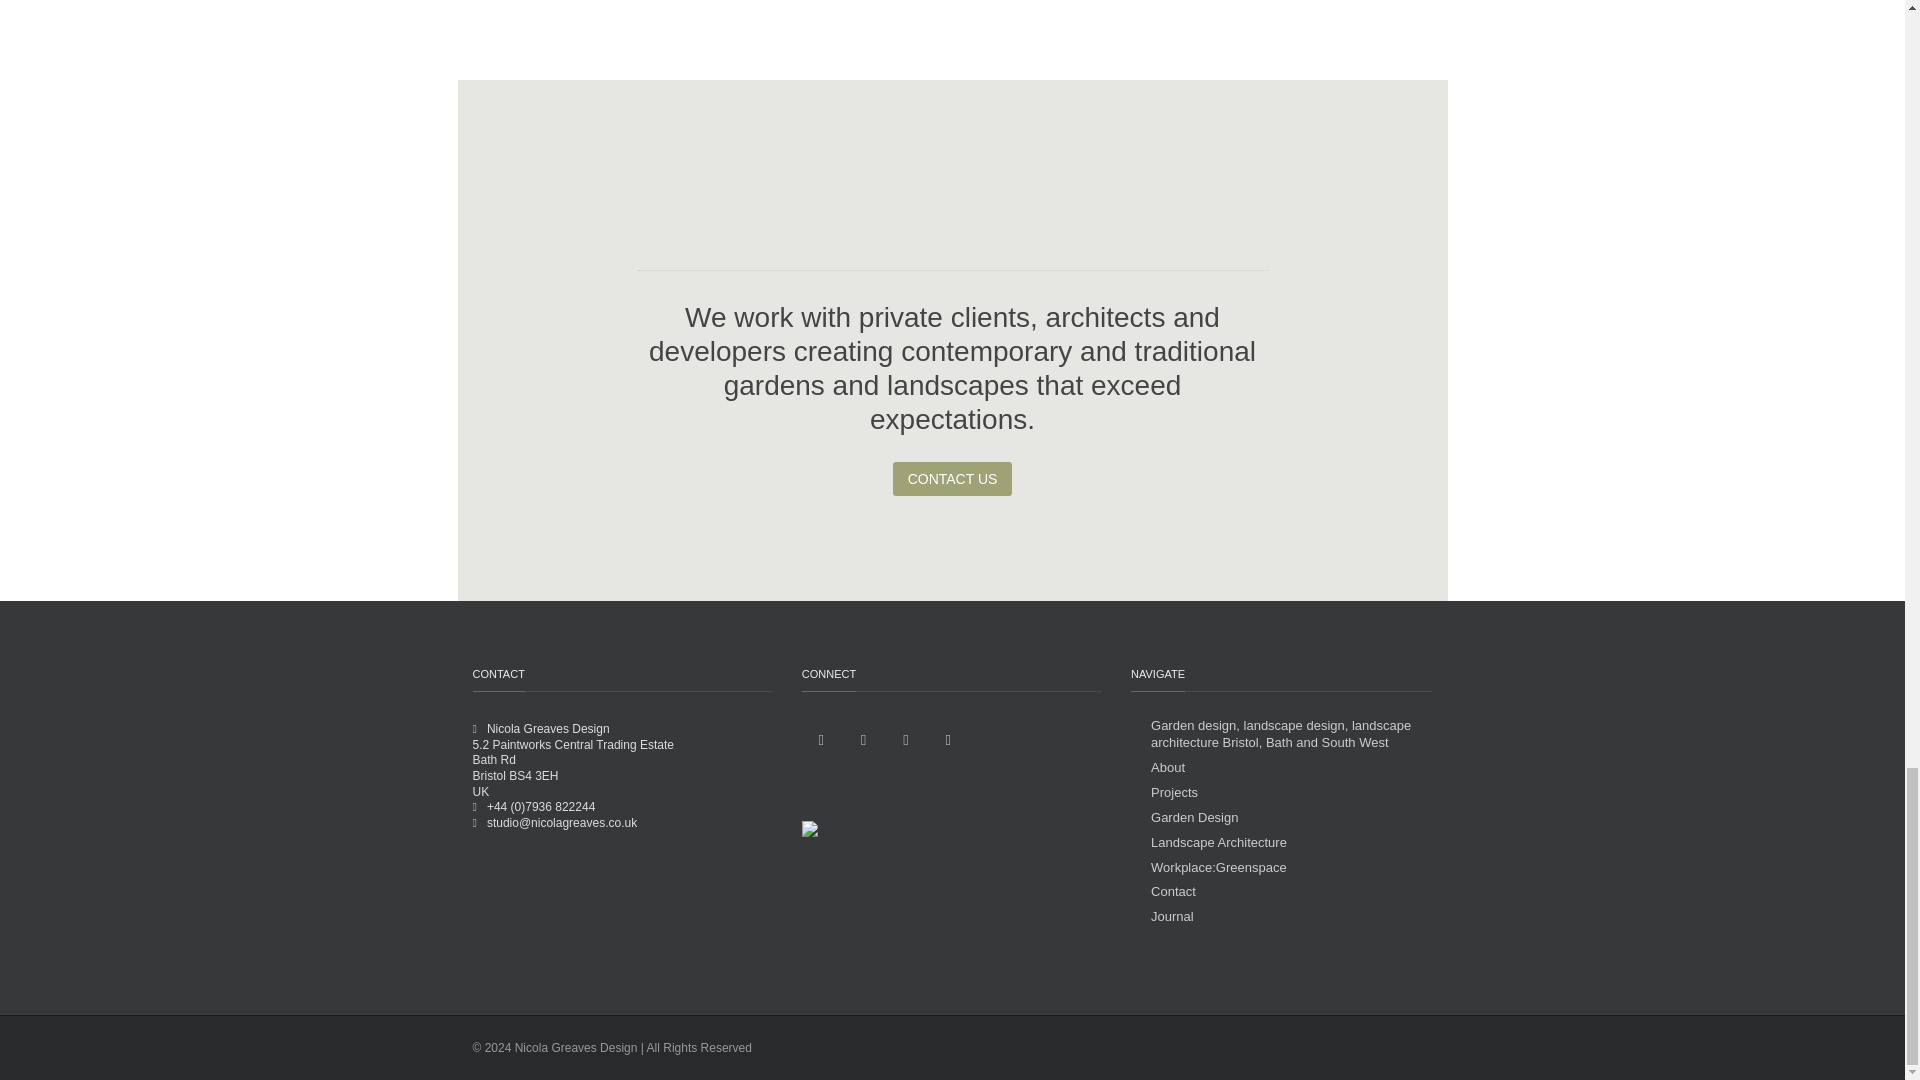 The width and height of the screenshot is (1920, 1080). Describe the element at coordinates (952, 478) in the screenshot. I see `CONTACT US` at that location.